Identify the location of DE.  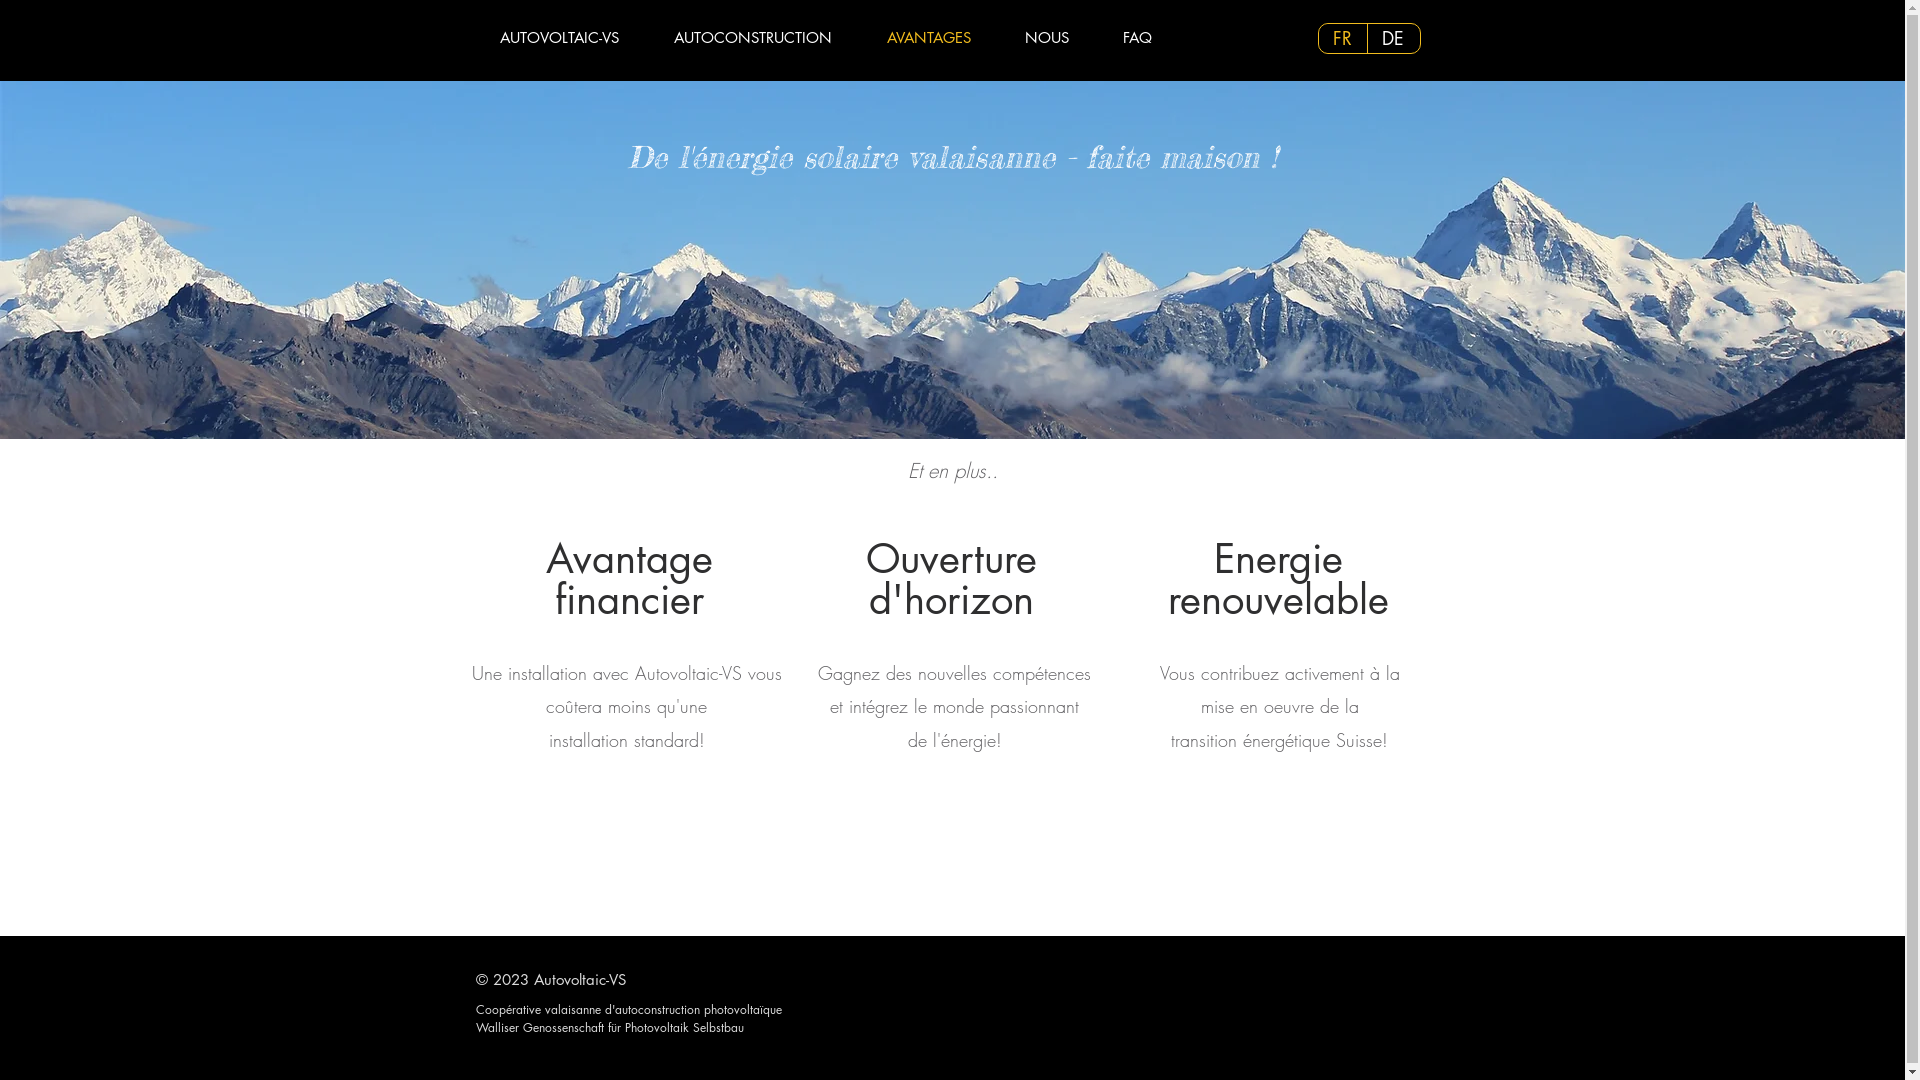
(1394, 38).